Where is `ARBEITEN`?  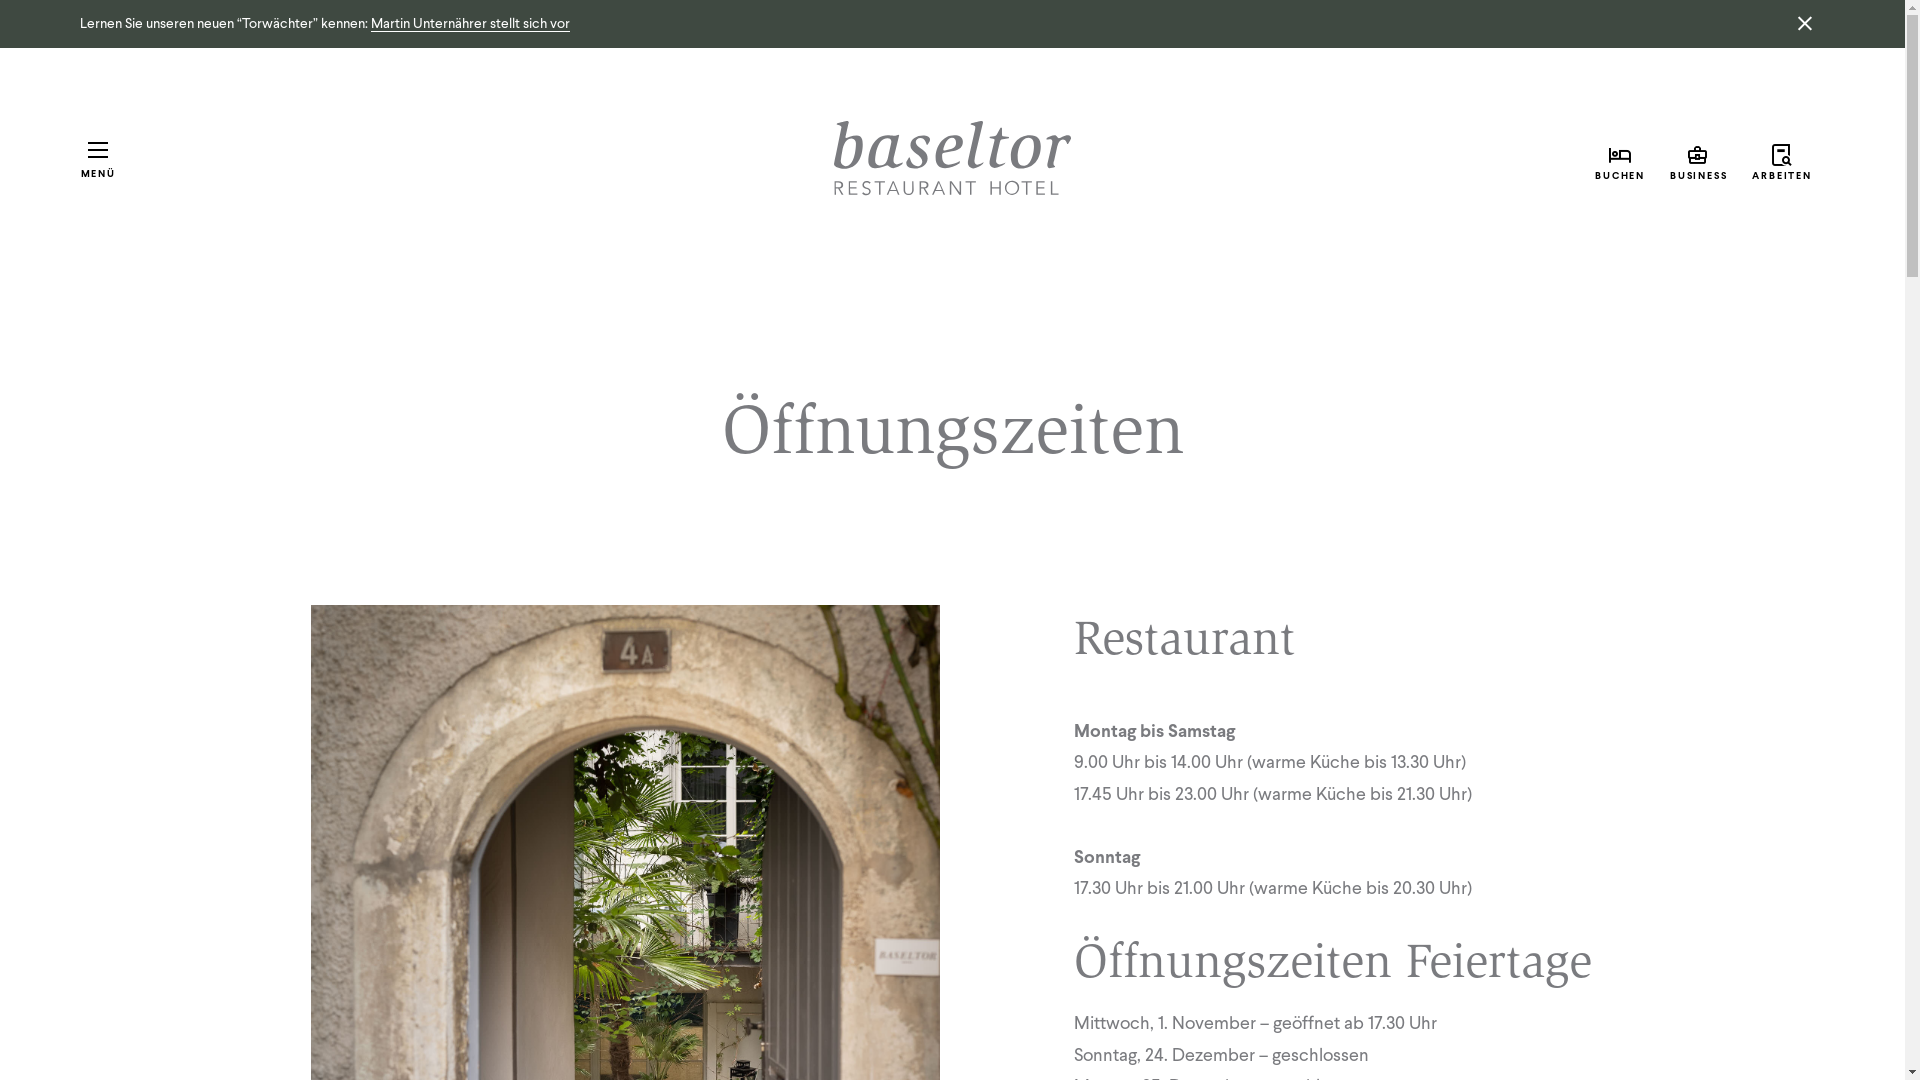
ARBEITEN is located at coordinates (1782, 160).